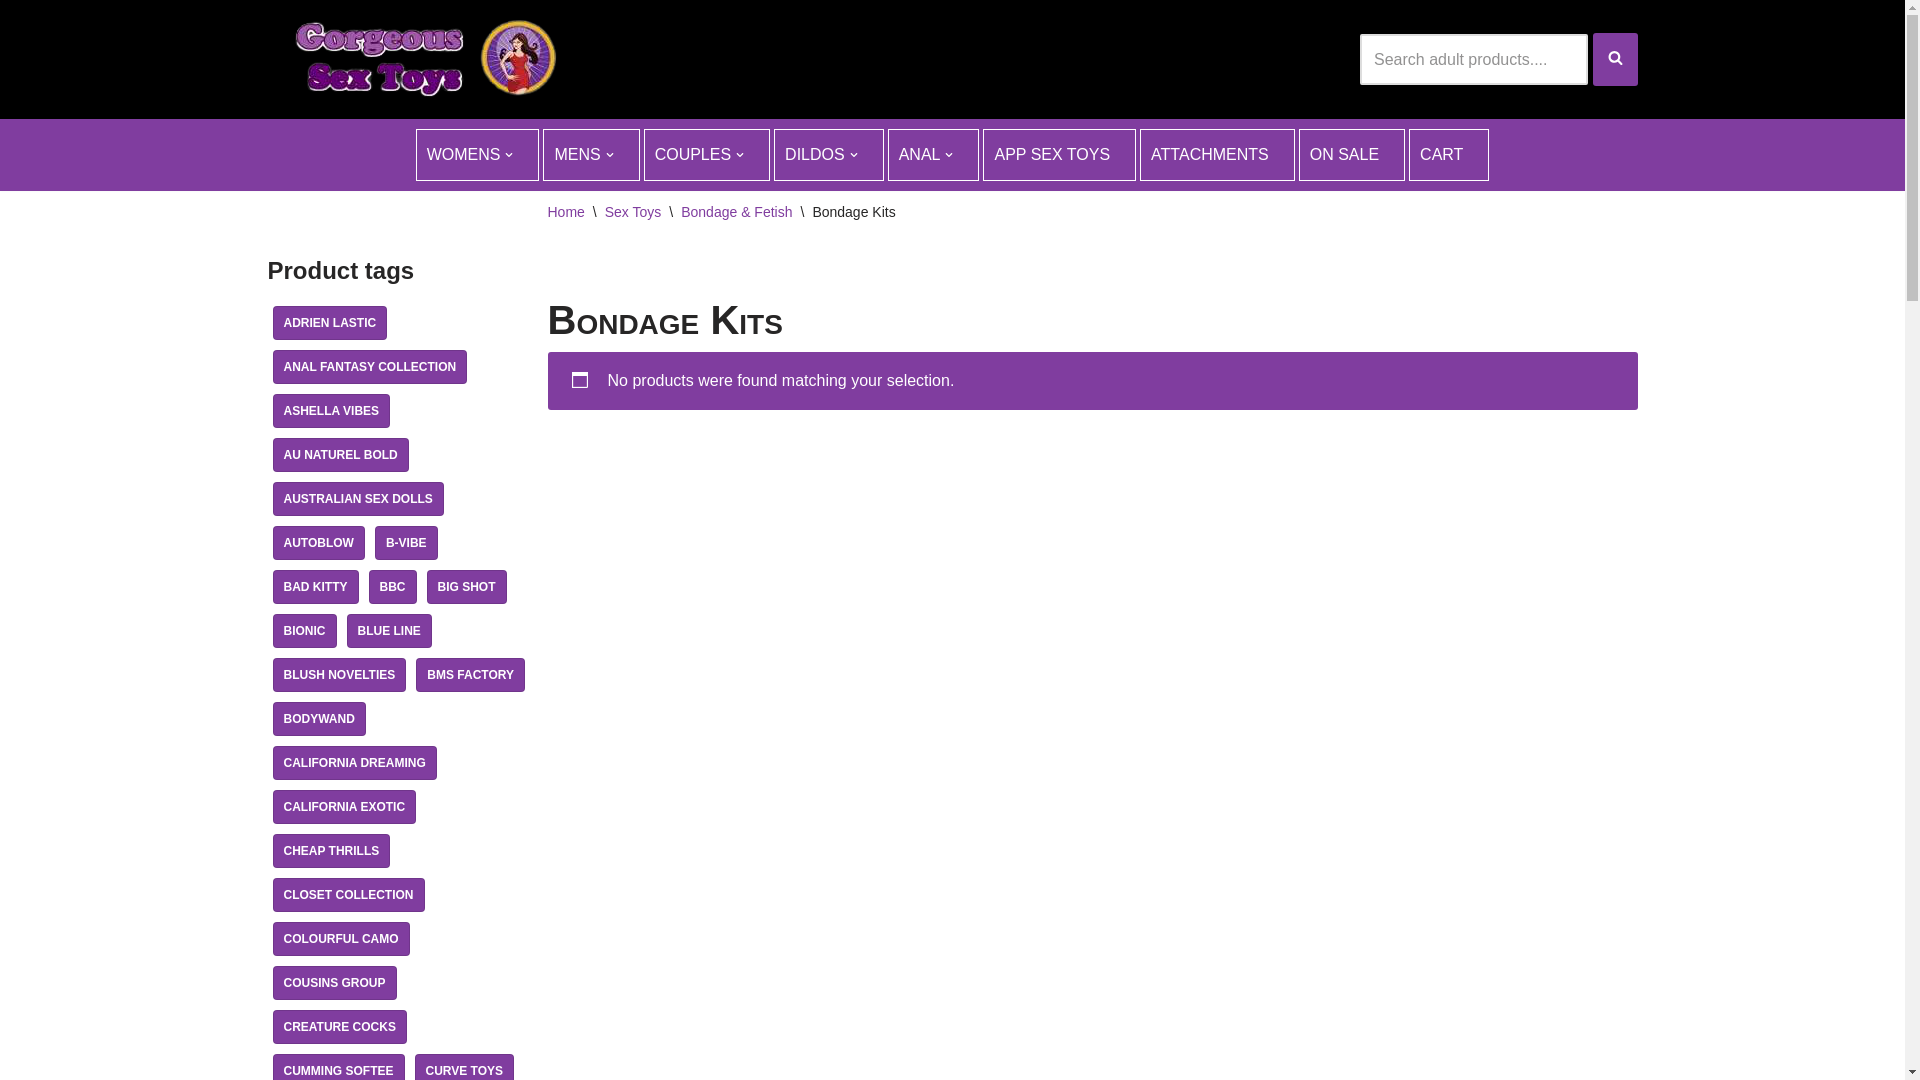 The height and width of the screenshot is (1080, 1920). I want to click on ON SALE, so click(1352, 155).